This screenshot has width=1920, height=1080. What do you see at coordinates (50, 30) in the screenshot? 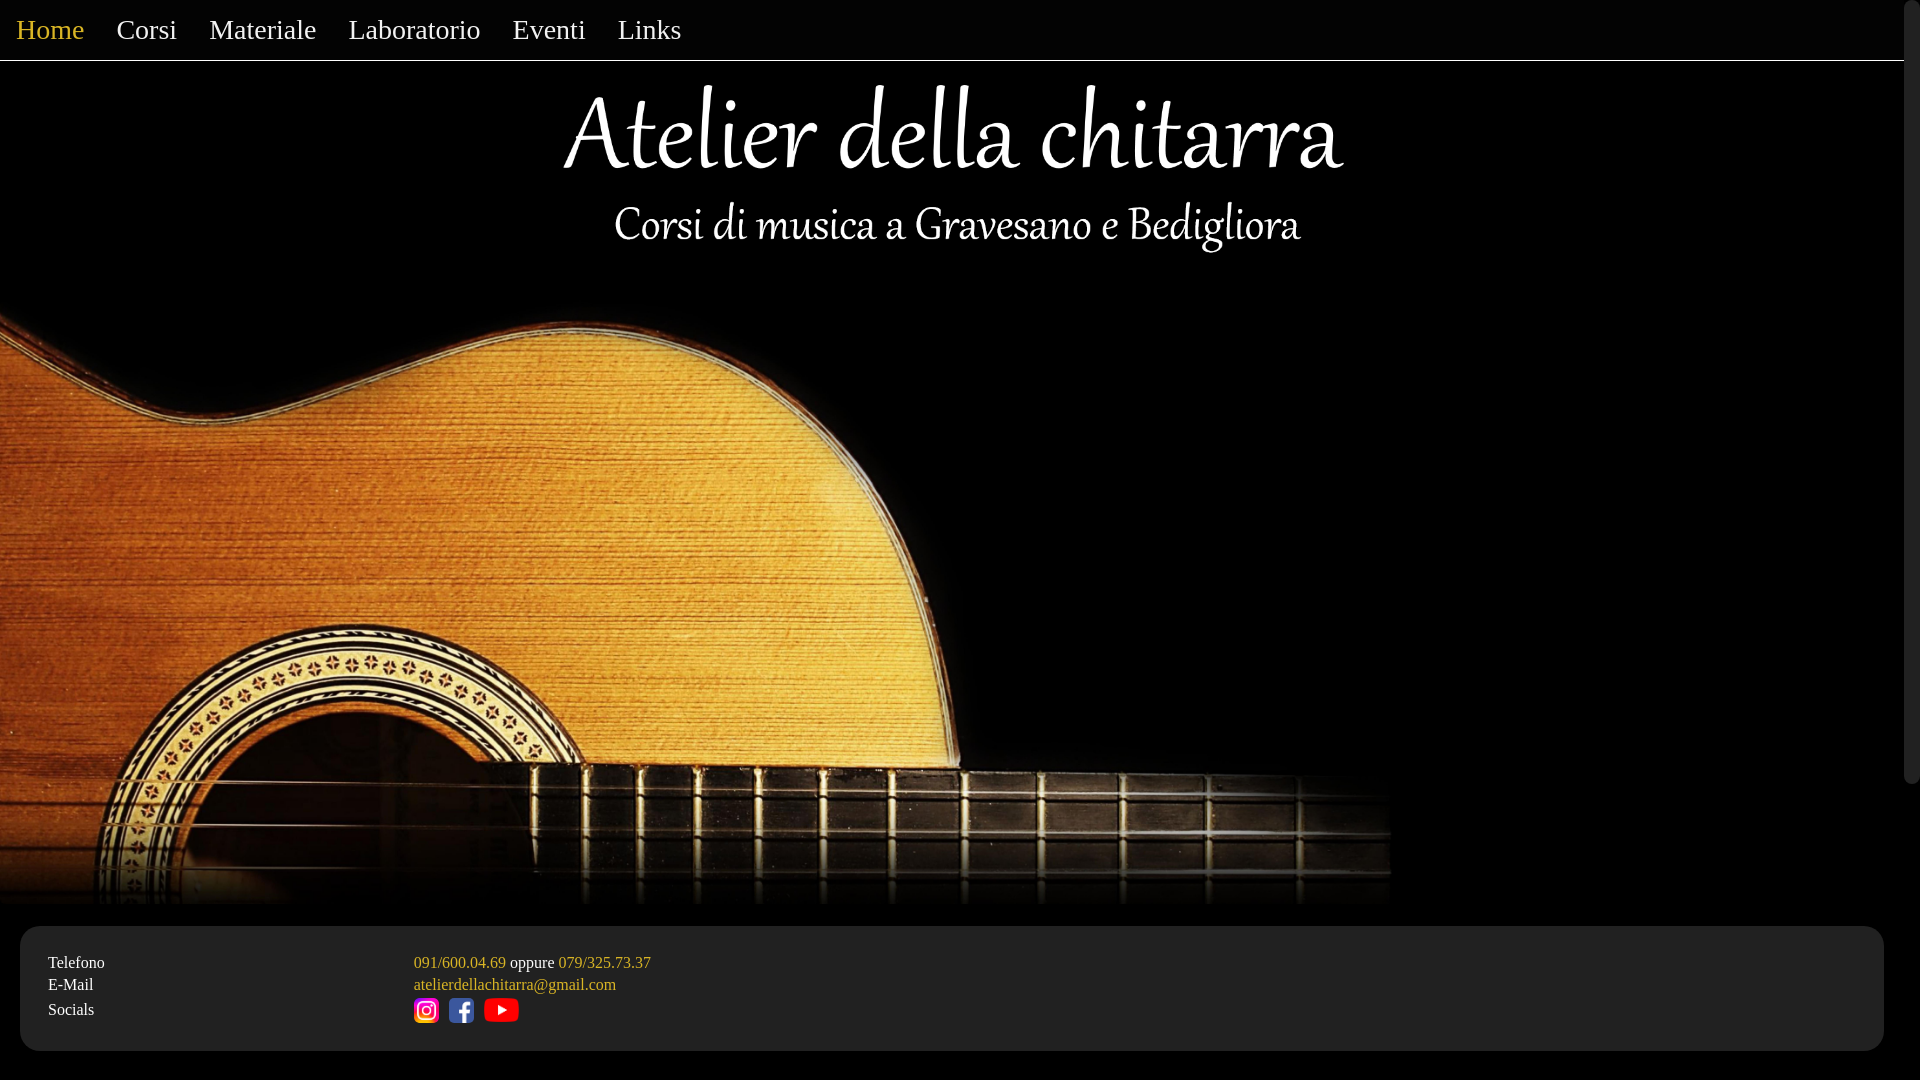
I see `Home` at bounding box center [50, 30].